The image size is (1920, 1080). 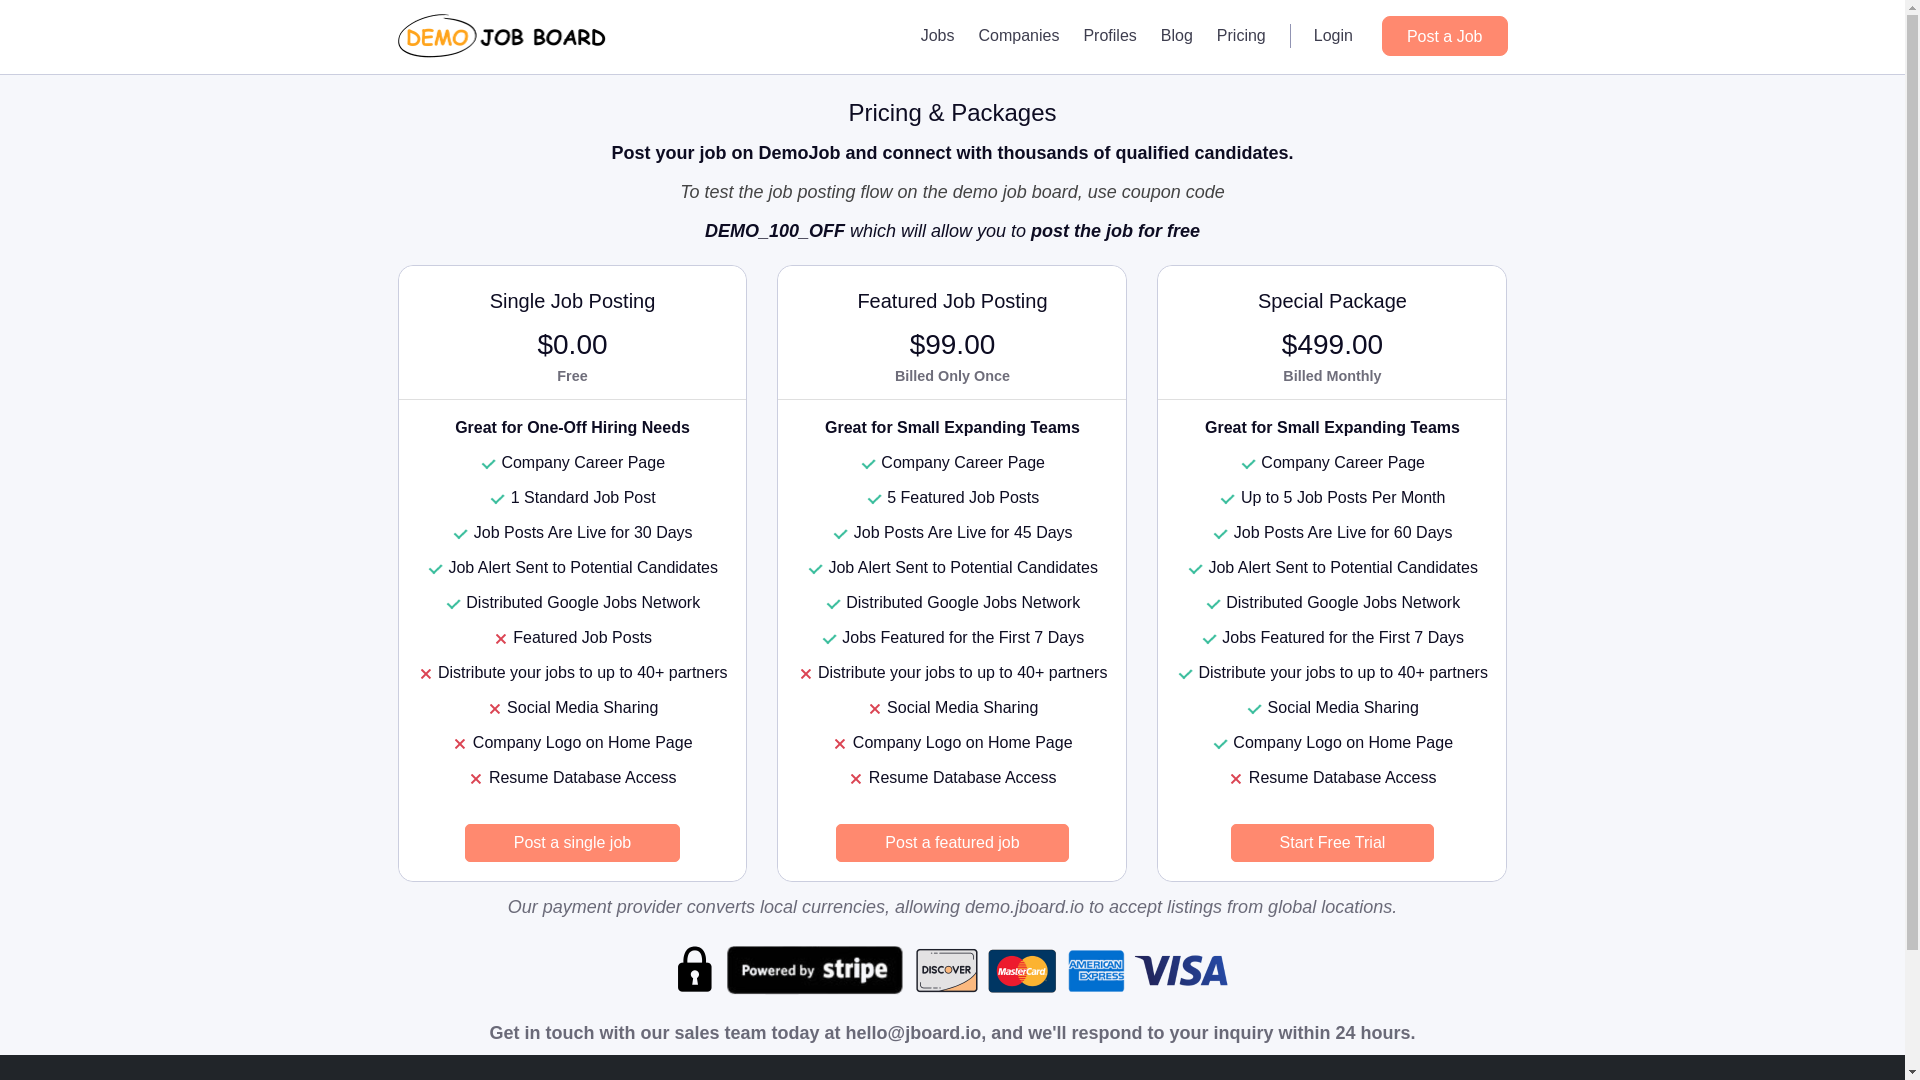 What do you see at coordinates (1242, 35) in the screenshot?
I see `Pricing` at bounding box center [1242, 35].